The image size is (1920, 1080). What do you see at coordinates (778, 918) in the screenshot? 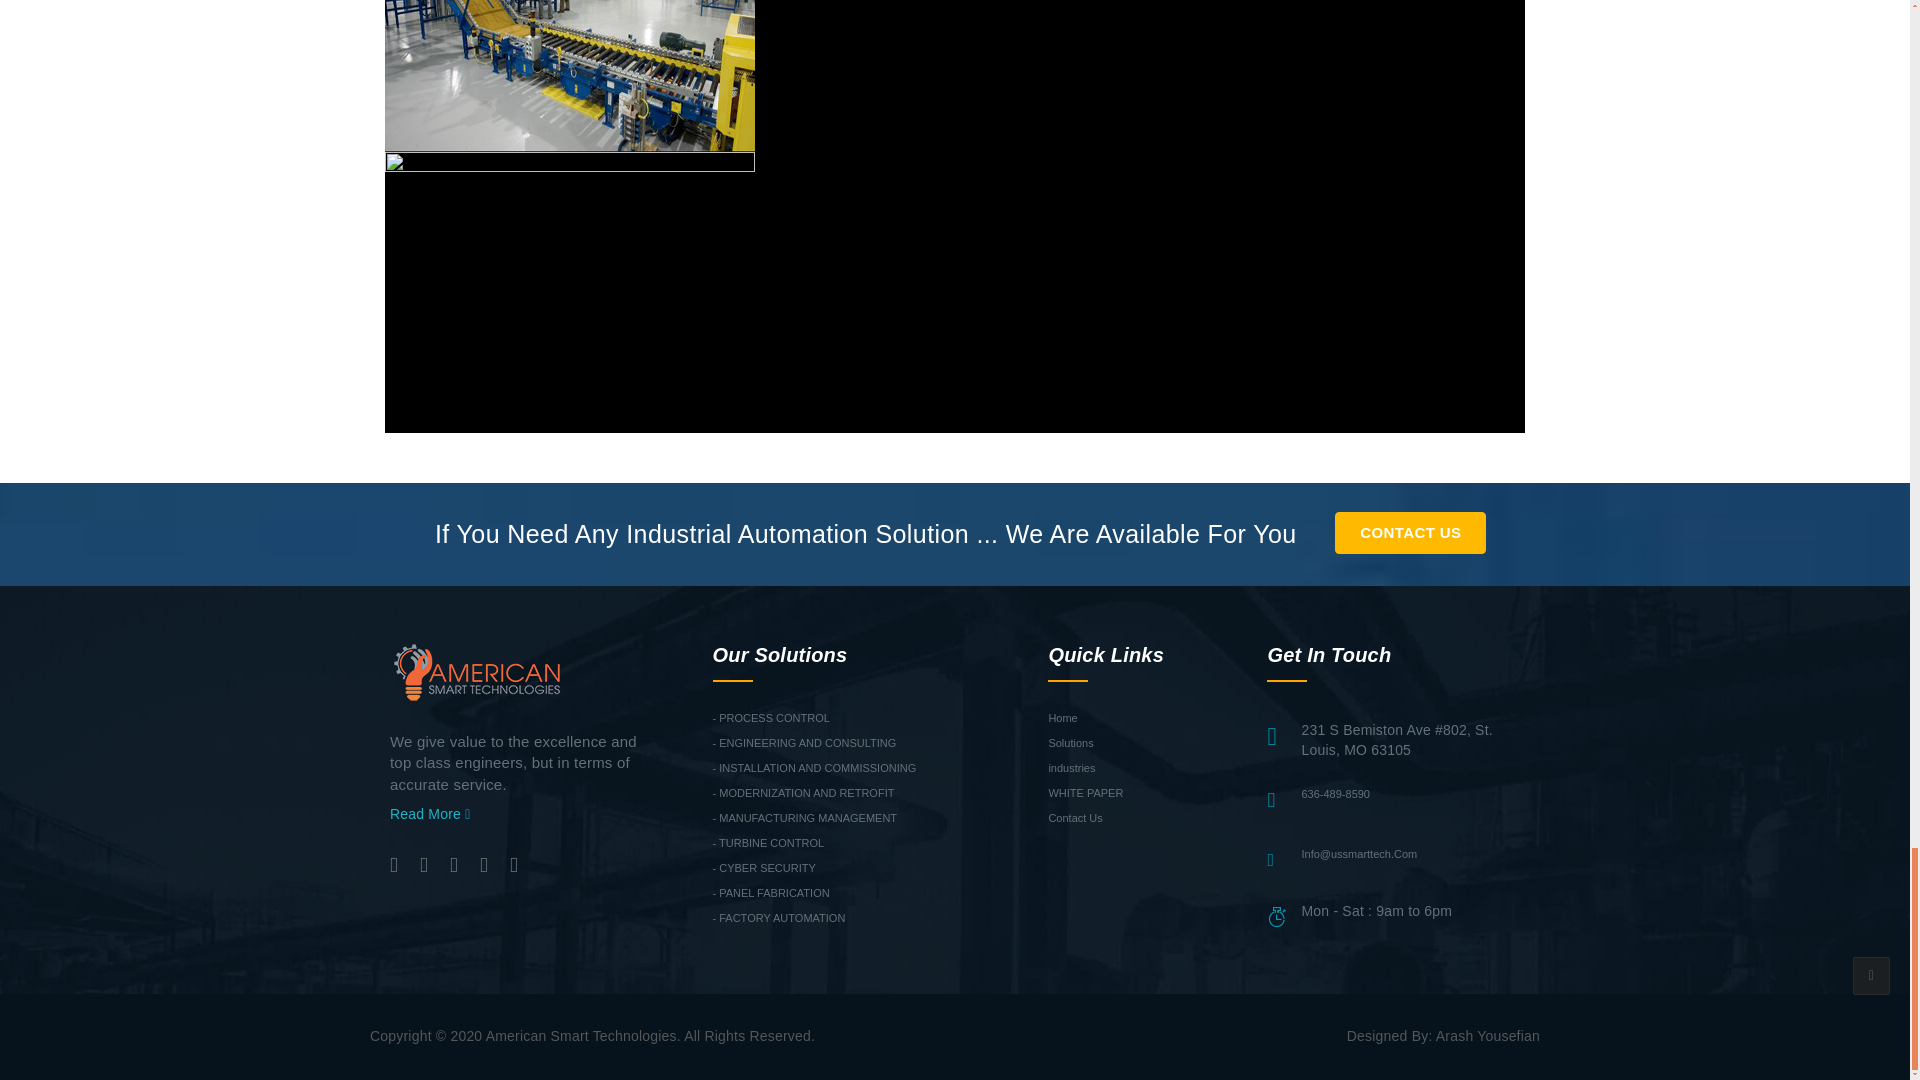
I see `- FACTORY AUTOMATION` at bounding box center [778, 918].